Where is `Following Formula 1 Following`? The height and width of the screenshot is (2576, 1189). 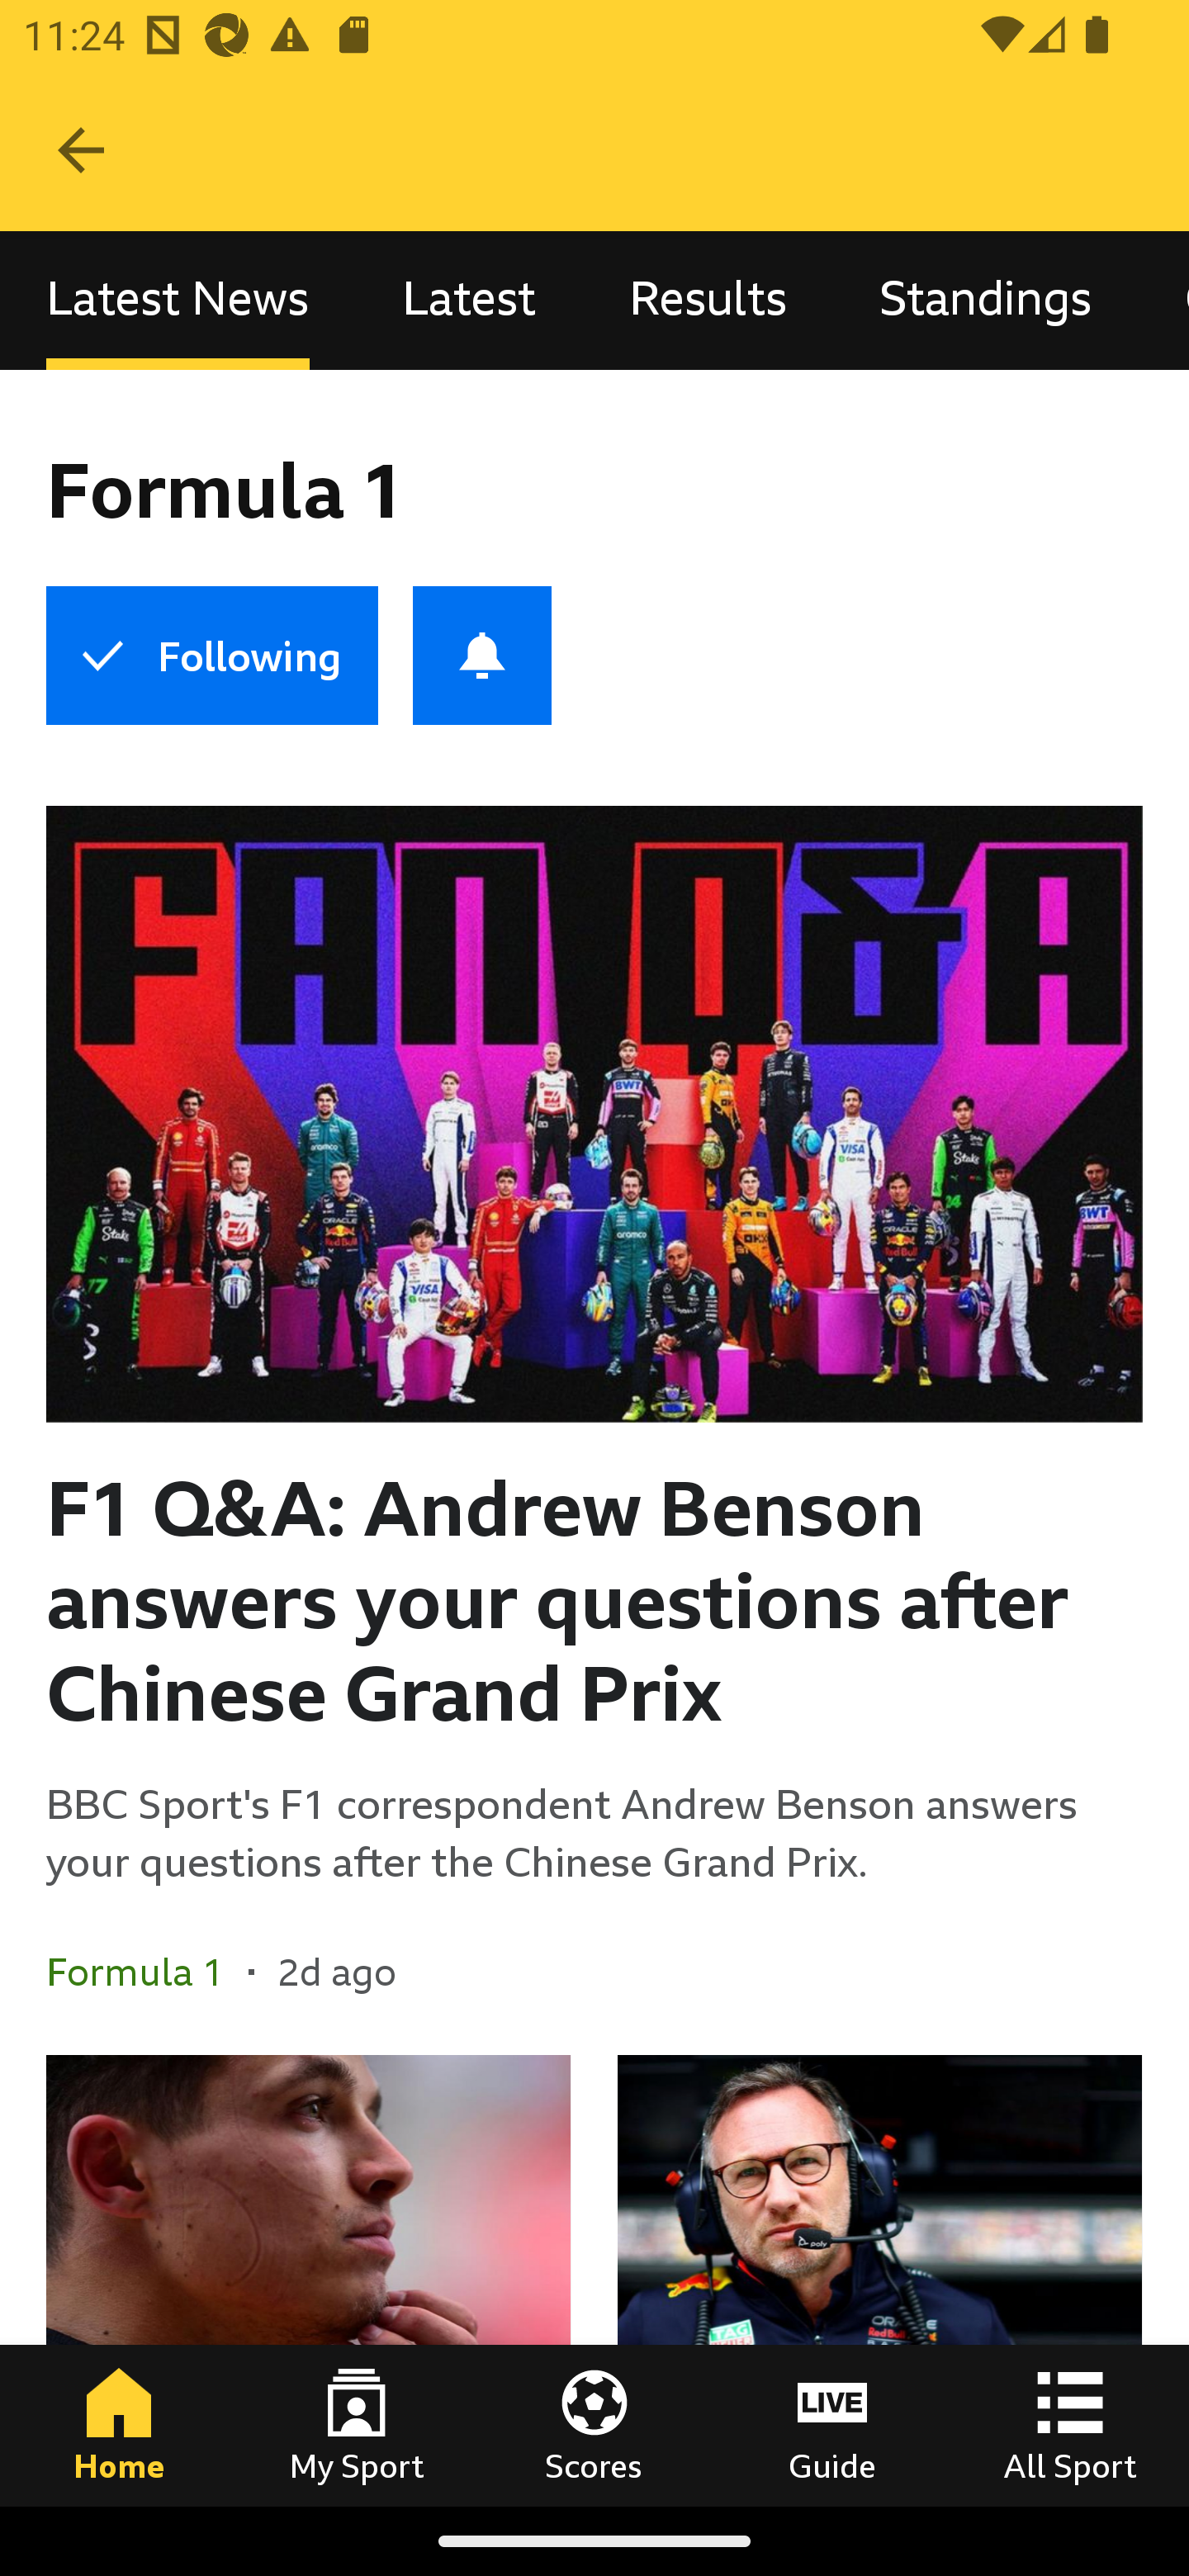
Following Formula 1 Following is located at coordinates (211, 656).